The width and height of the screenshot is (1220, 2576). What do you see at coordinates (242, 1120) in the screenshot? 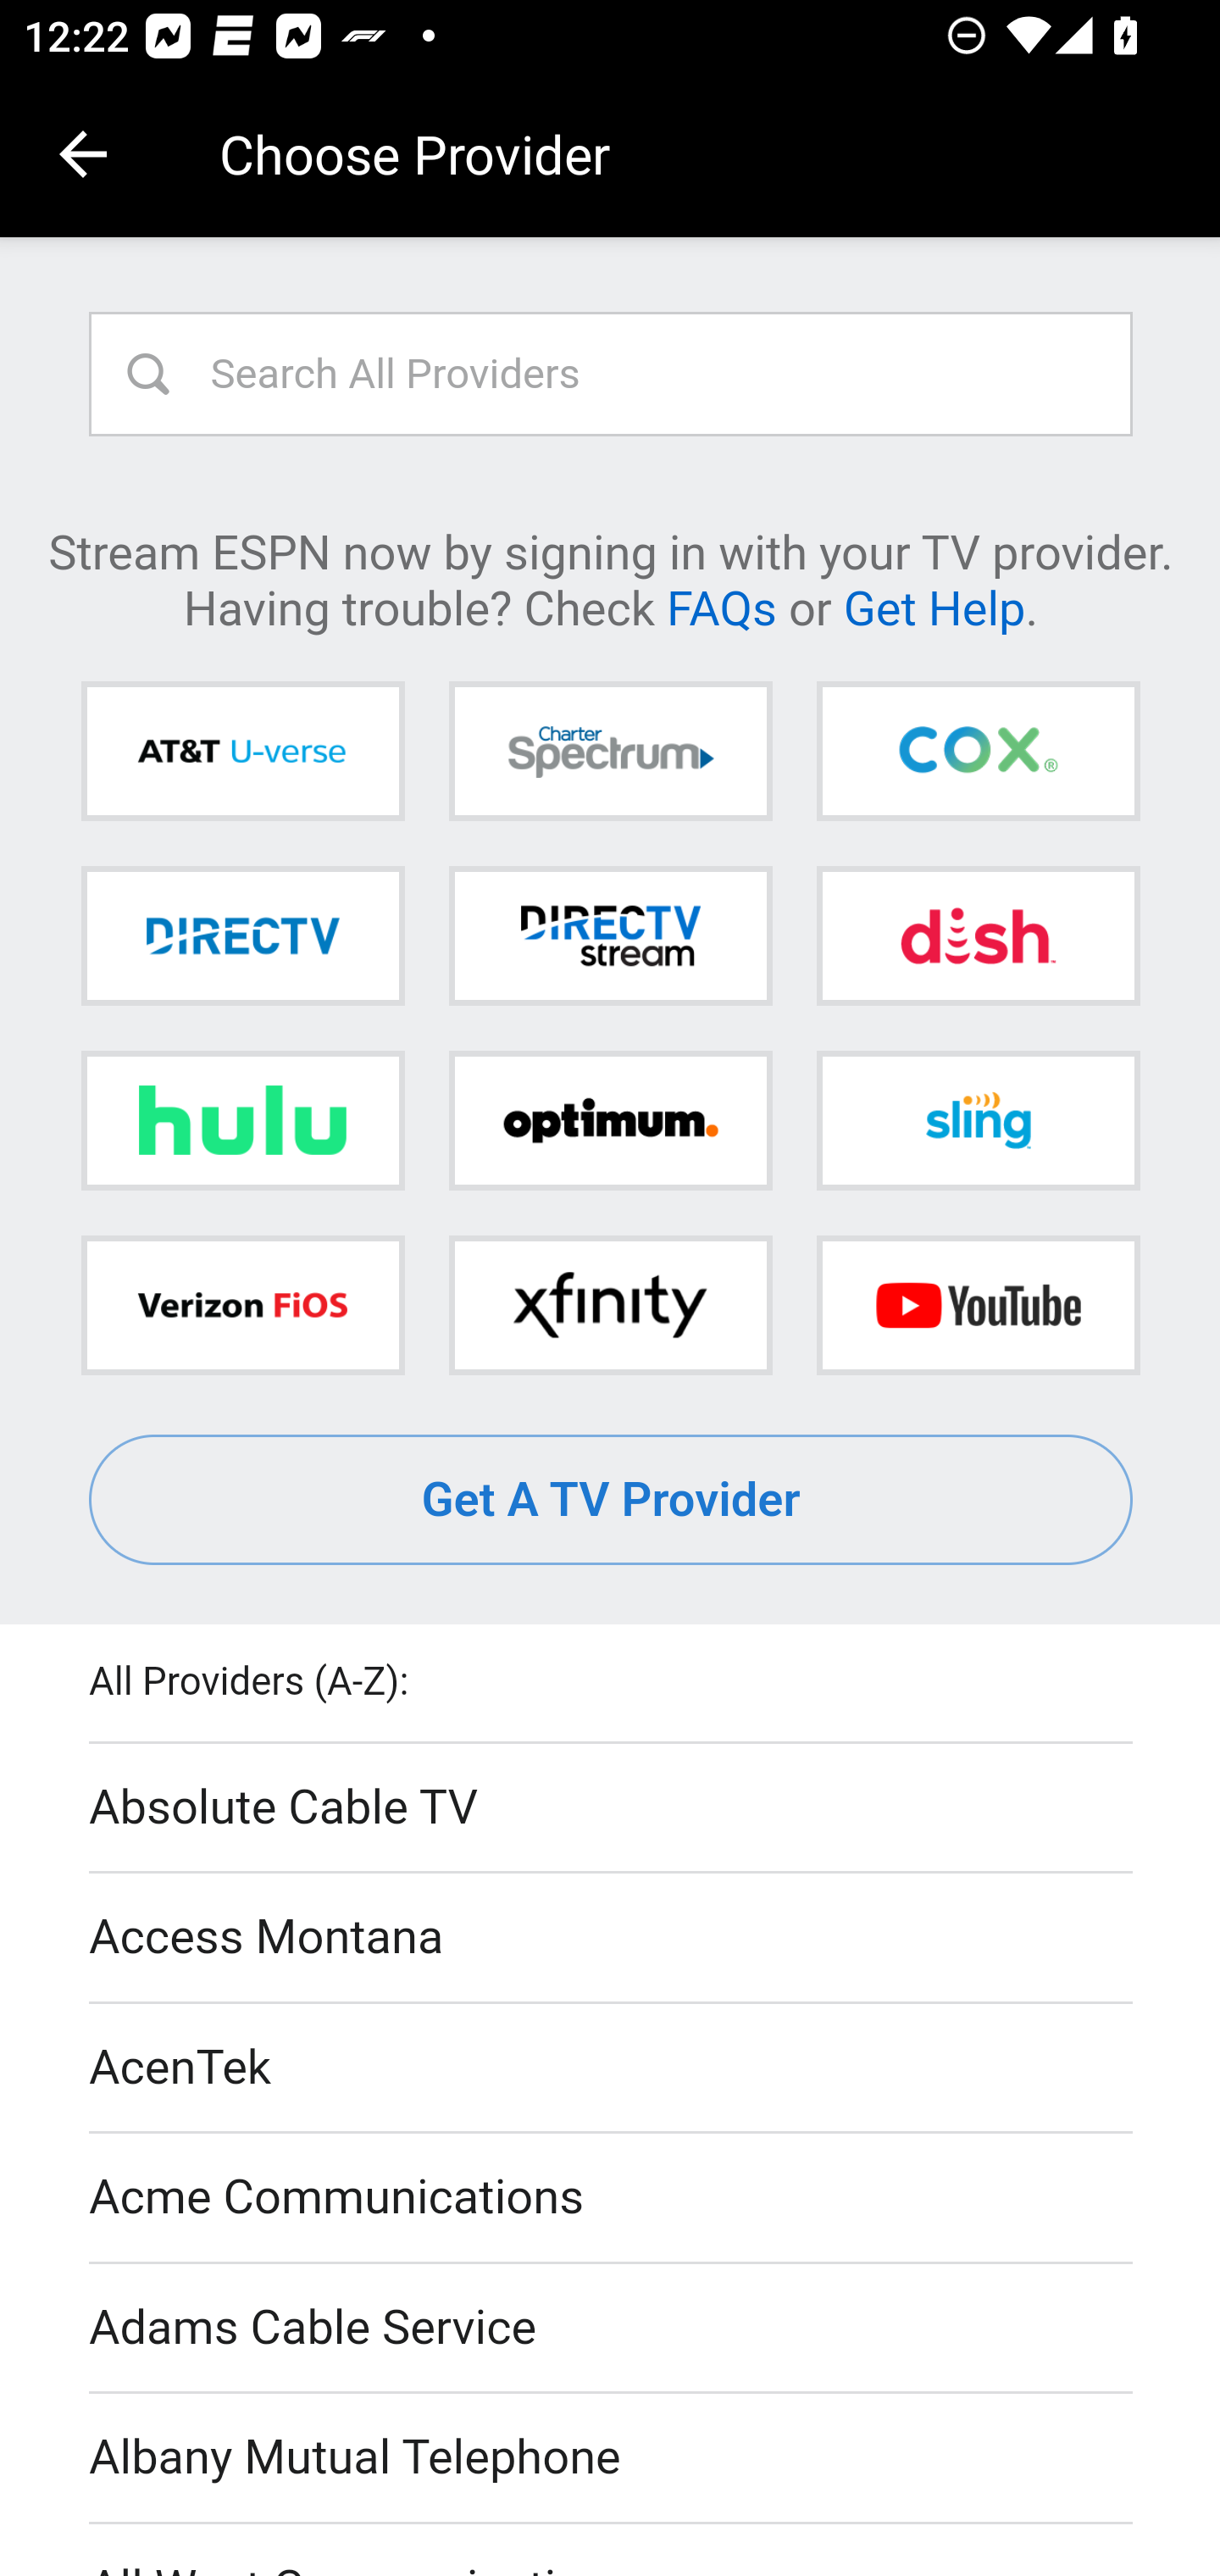
I see `Hulu` at bounding box center [242, 1120].